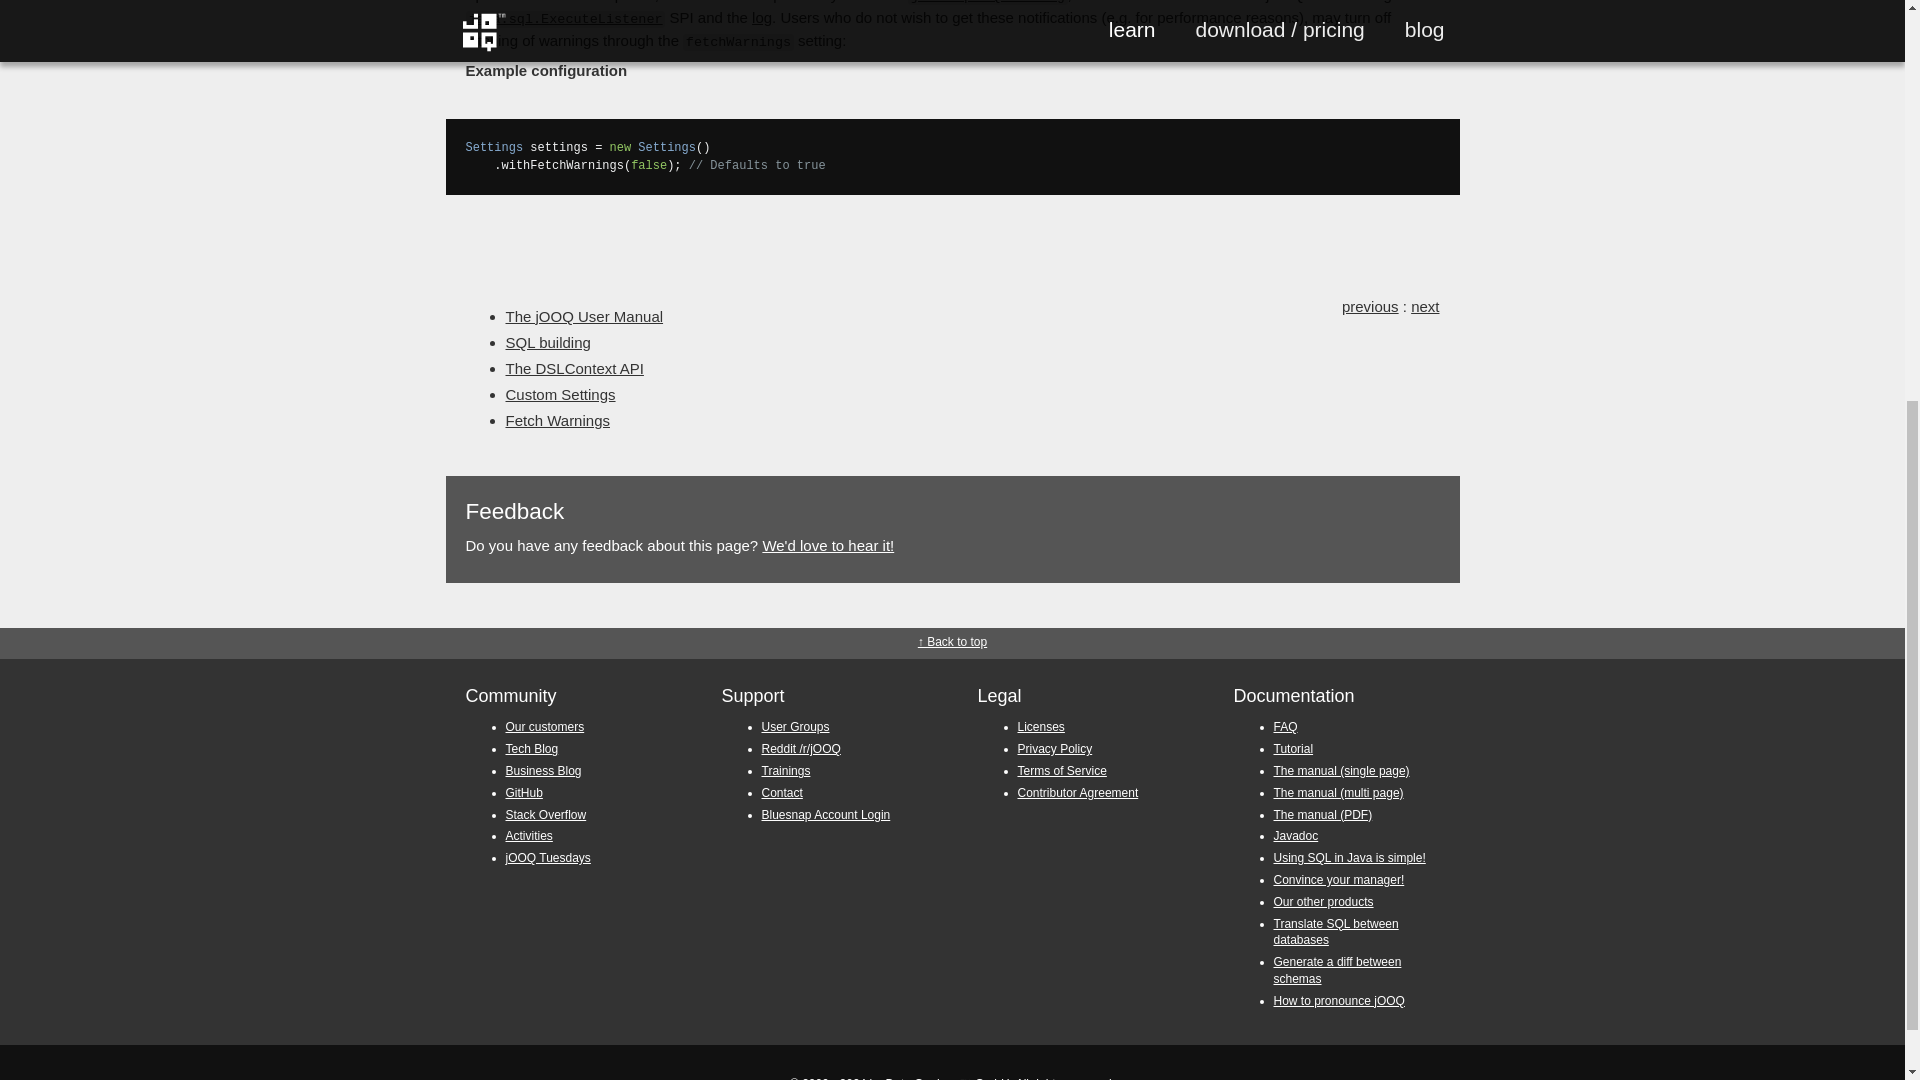 This screenshot has width=1920, height=1080. Describe the element at coordinates (762, 16) in the screenshot. I see `jOOQ Manual reference: Logging with LoggerListener` at that location.